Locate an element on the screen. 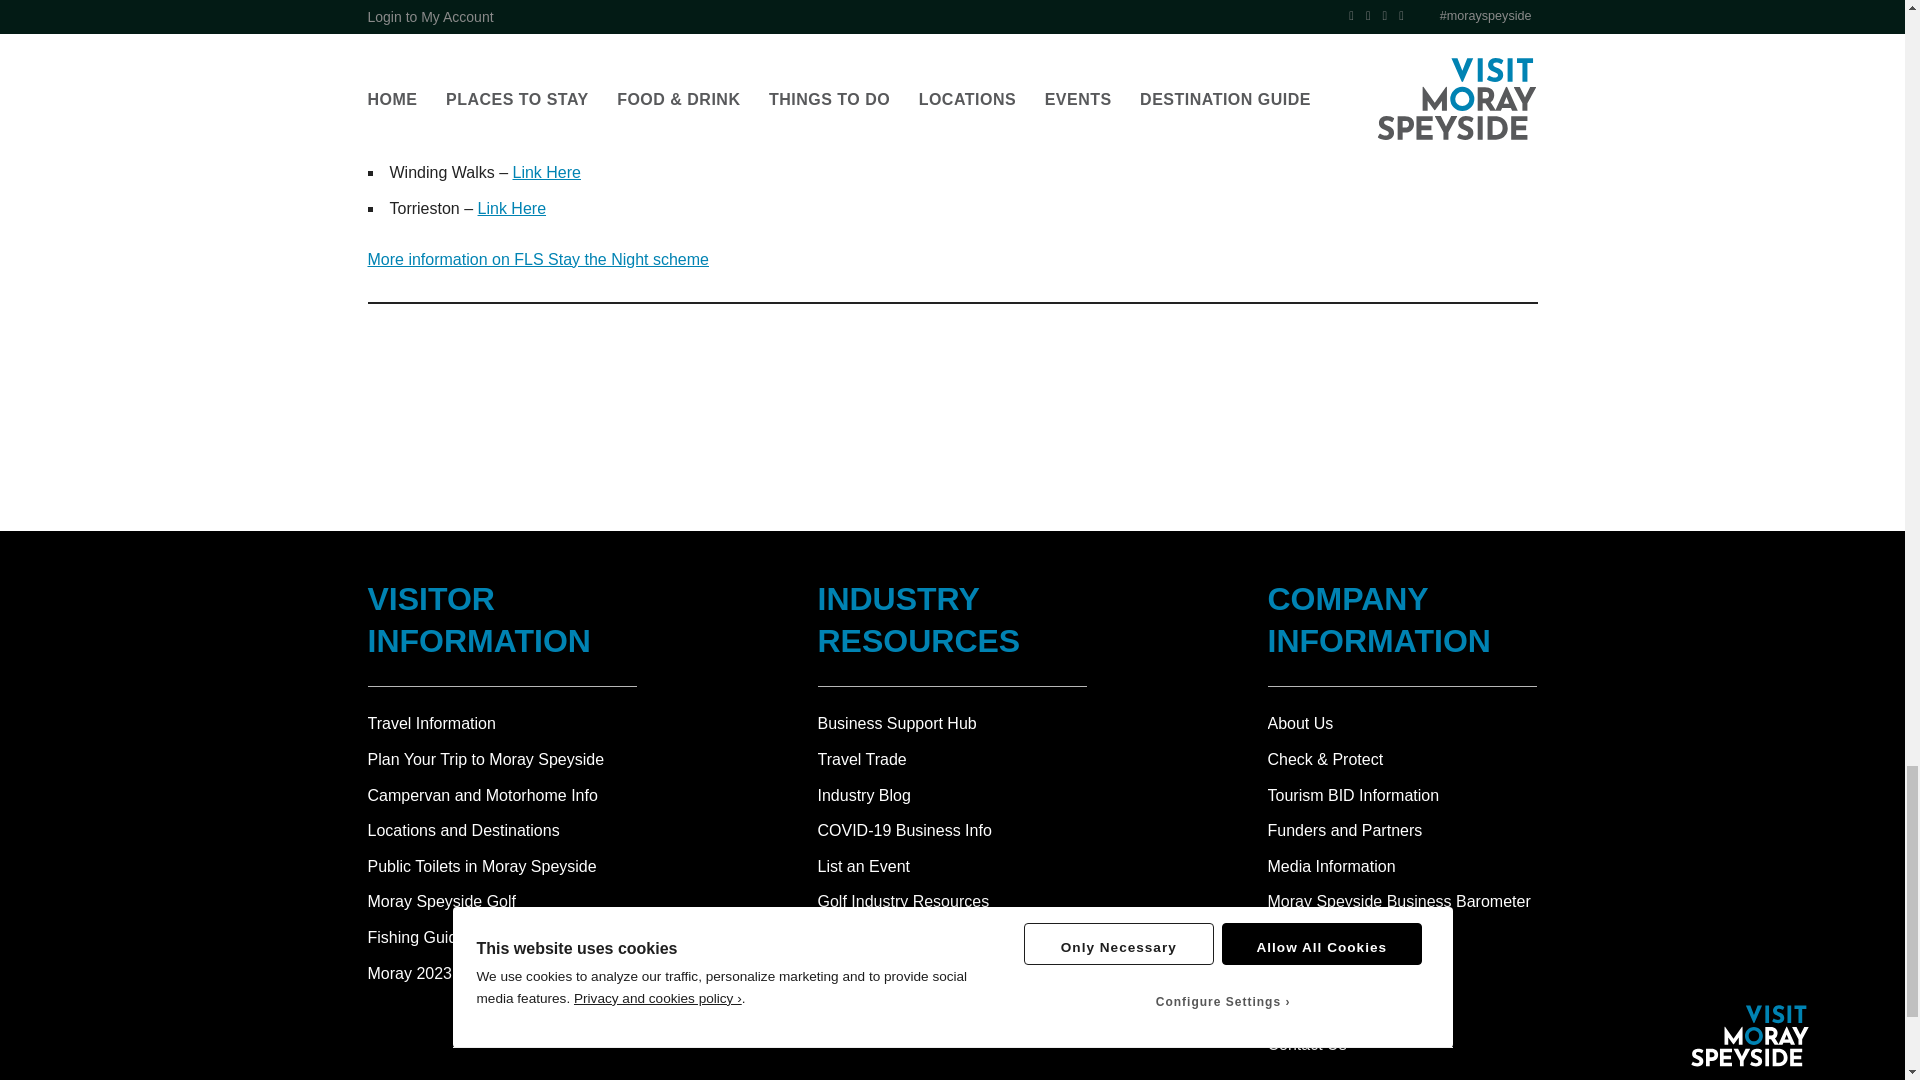 Image resolution: width=1920 pixels, height=1080 pixels. More information on FLS Stay the Night scheme is located at coordinates (539, 258).